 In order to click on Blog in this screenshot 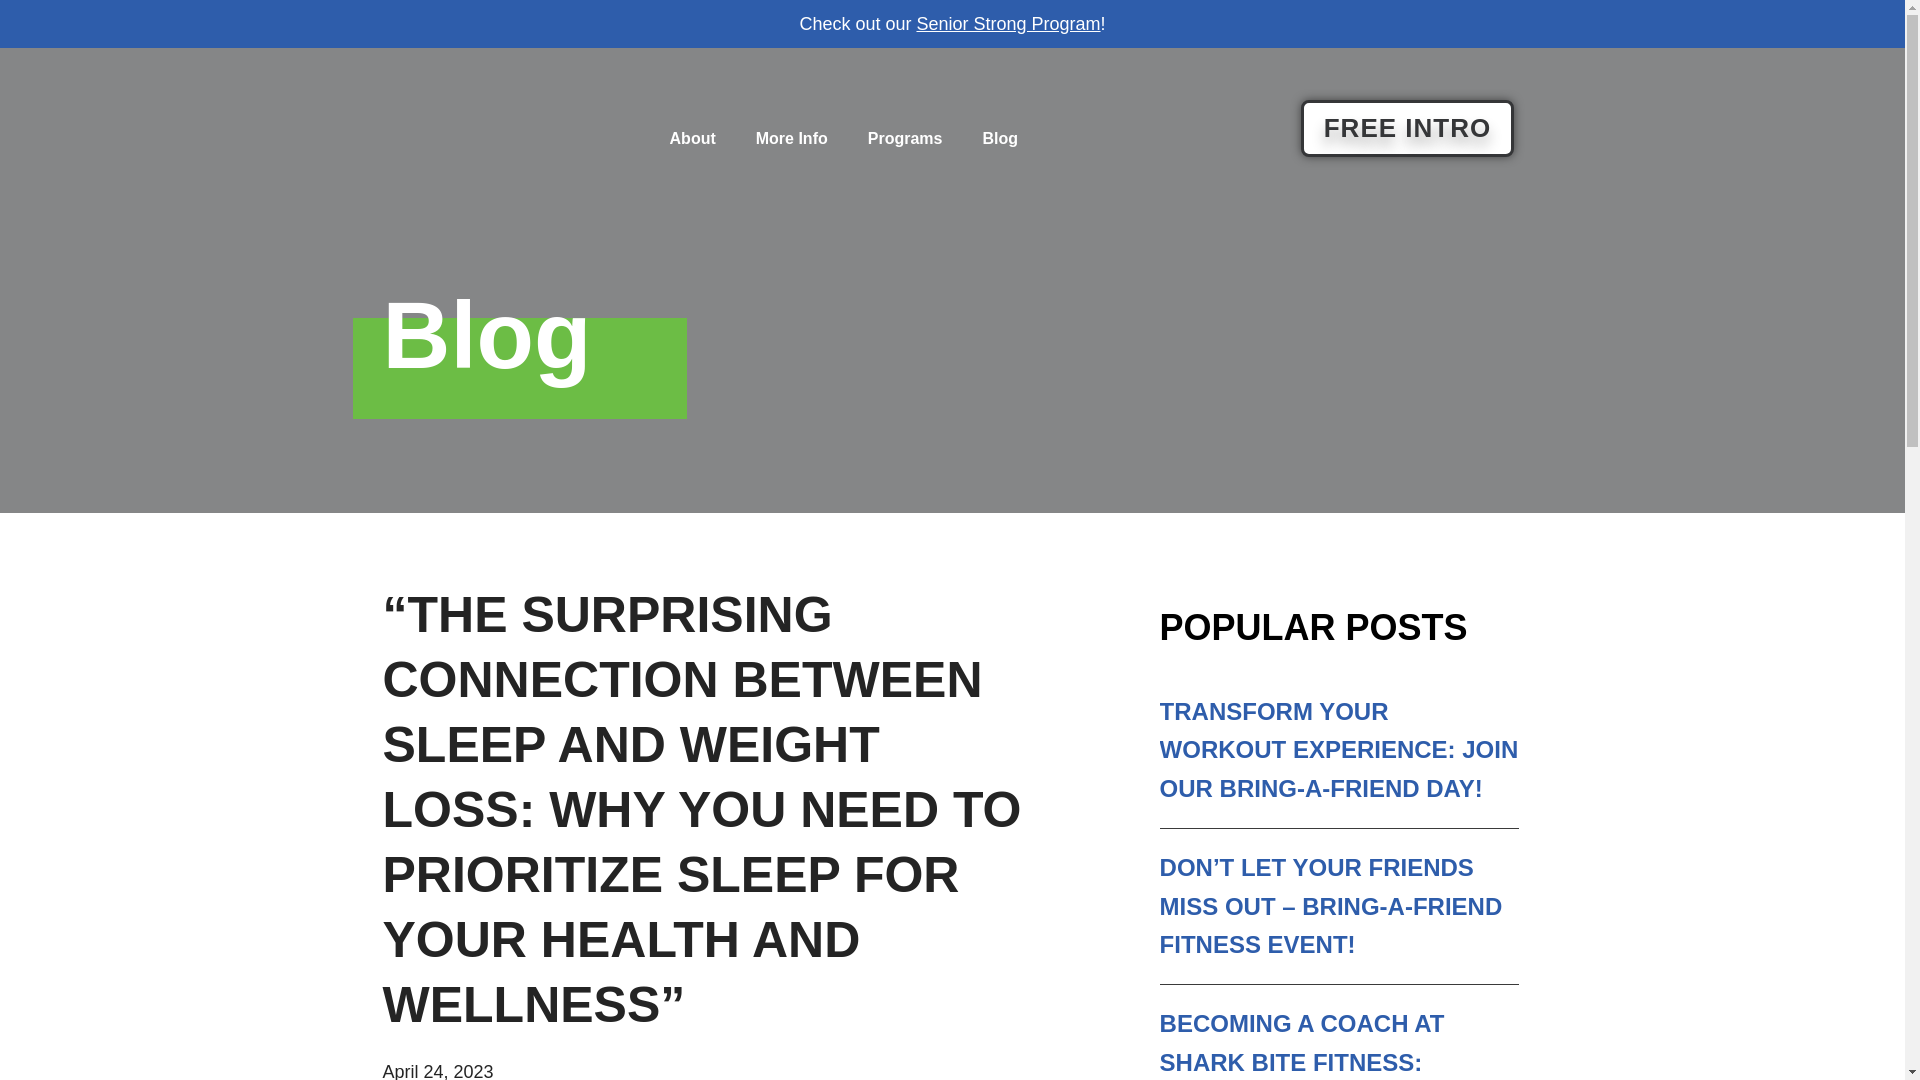, I will do `click(1000, 138)`.